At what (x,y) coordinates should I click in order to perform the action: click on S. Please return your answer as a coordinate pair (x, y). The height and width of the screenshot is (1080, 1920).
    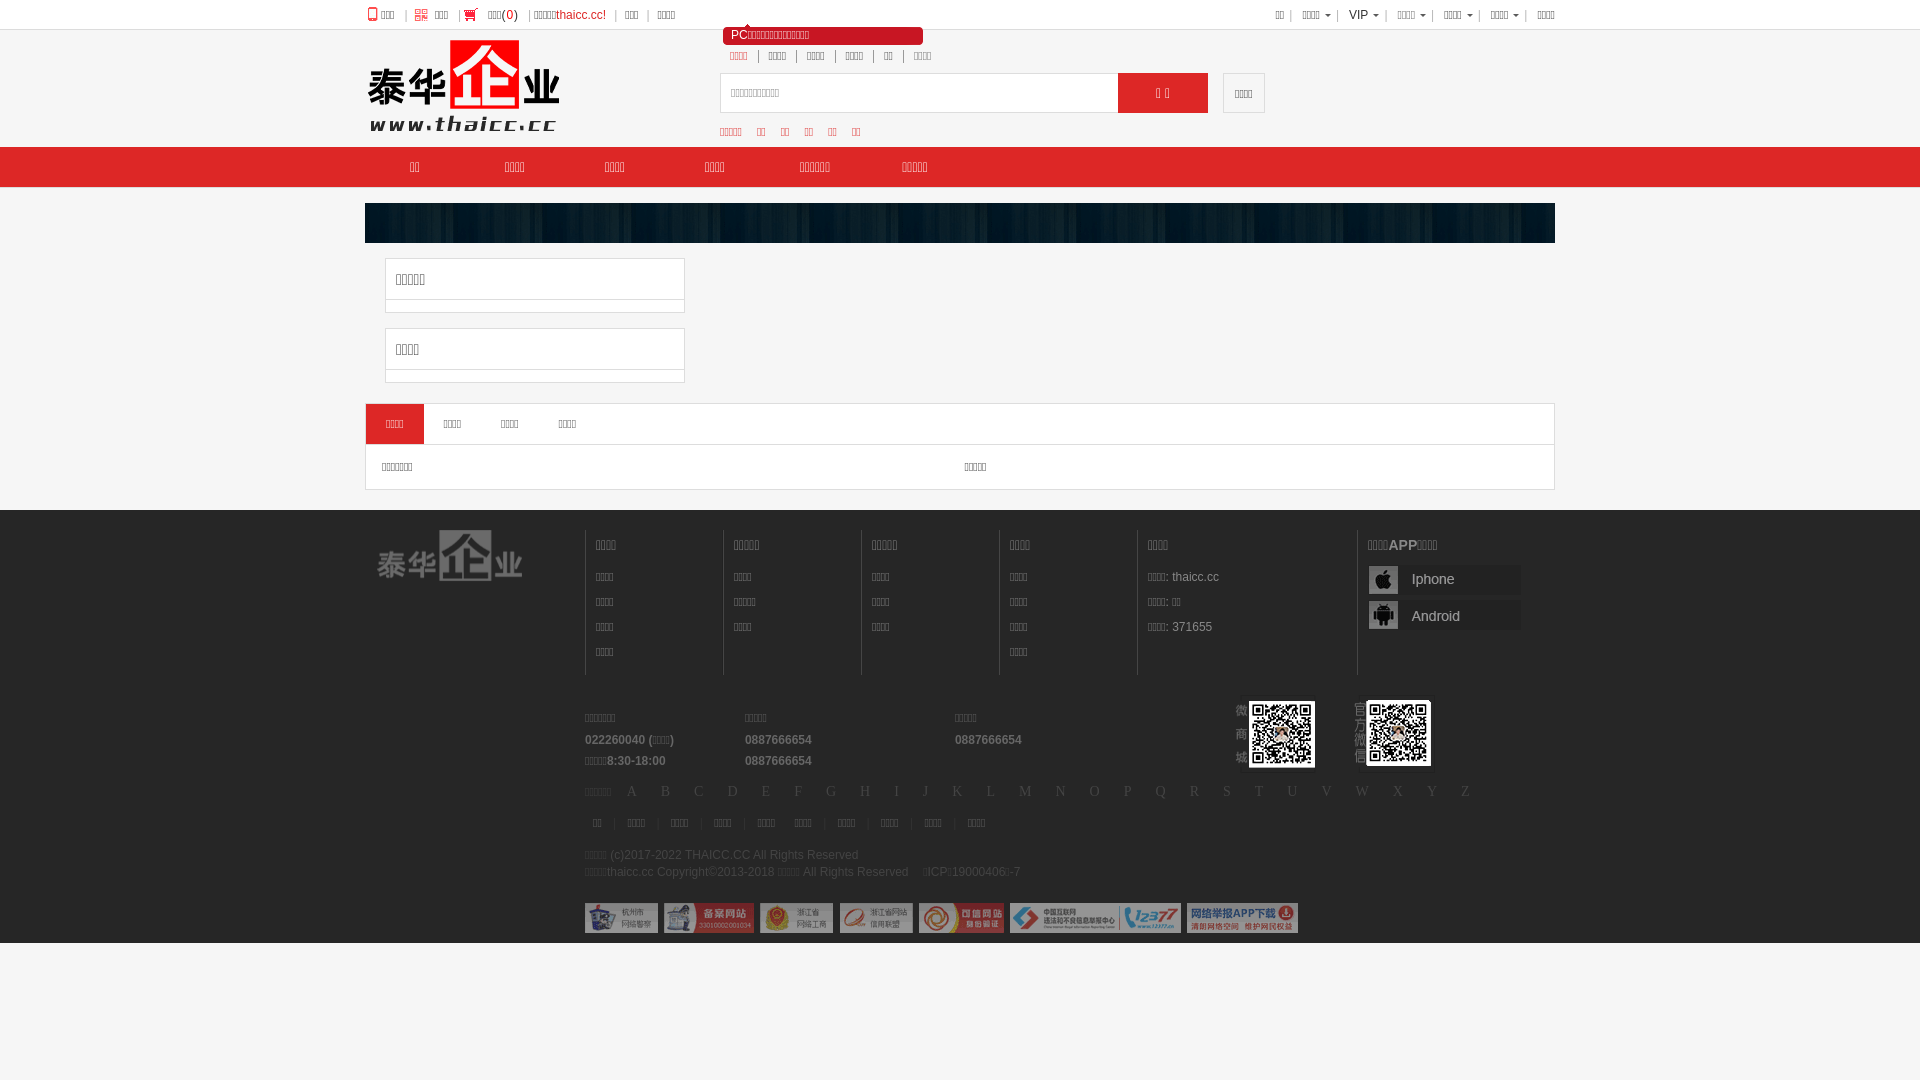
    Looking at the image, I should click on (1227, 792).